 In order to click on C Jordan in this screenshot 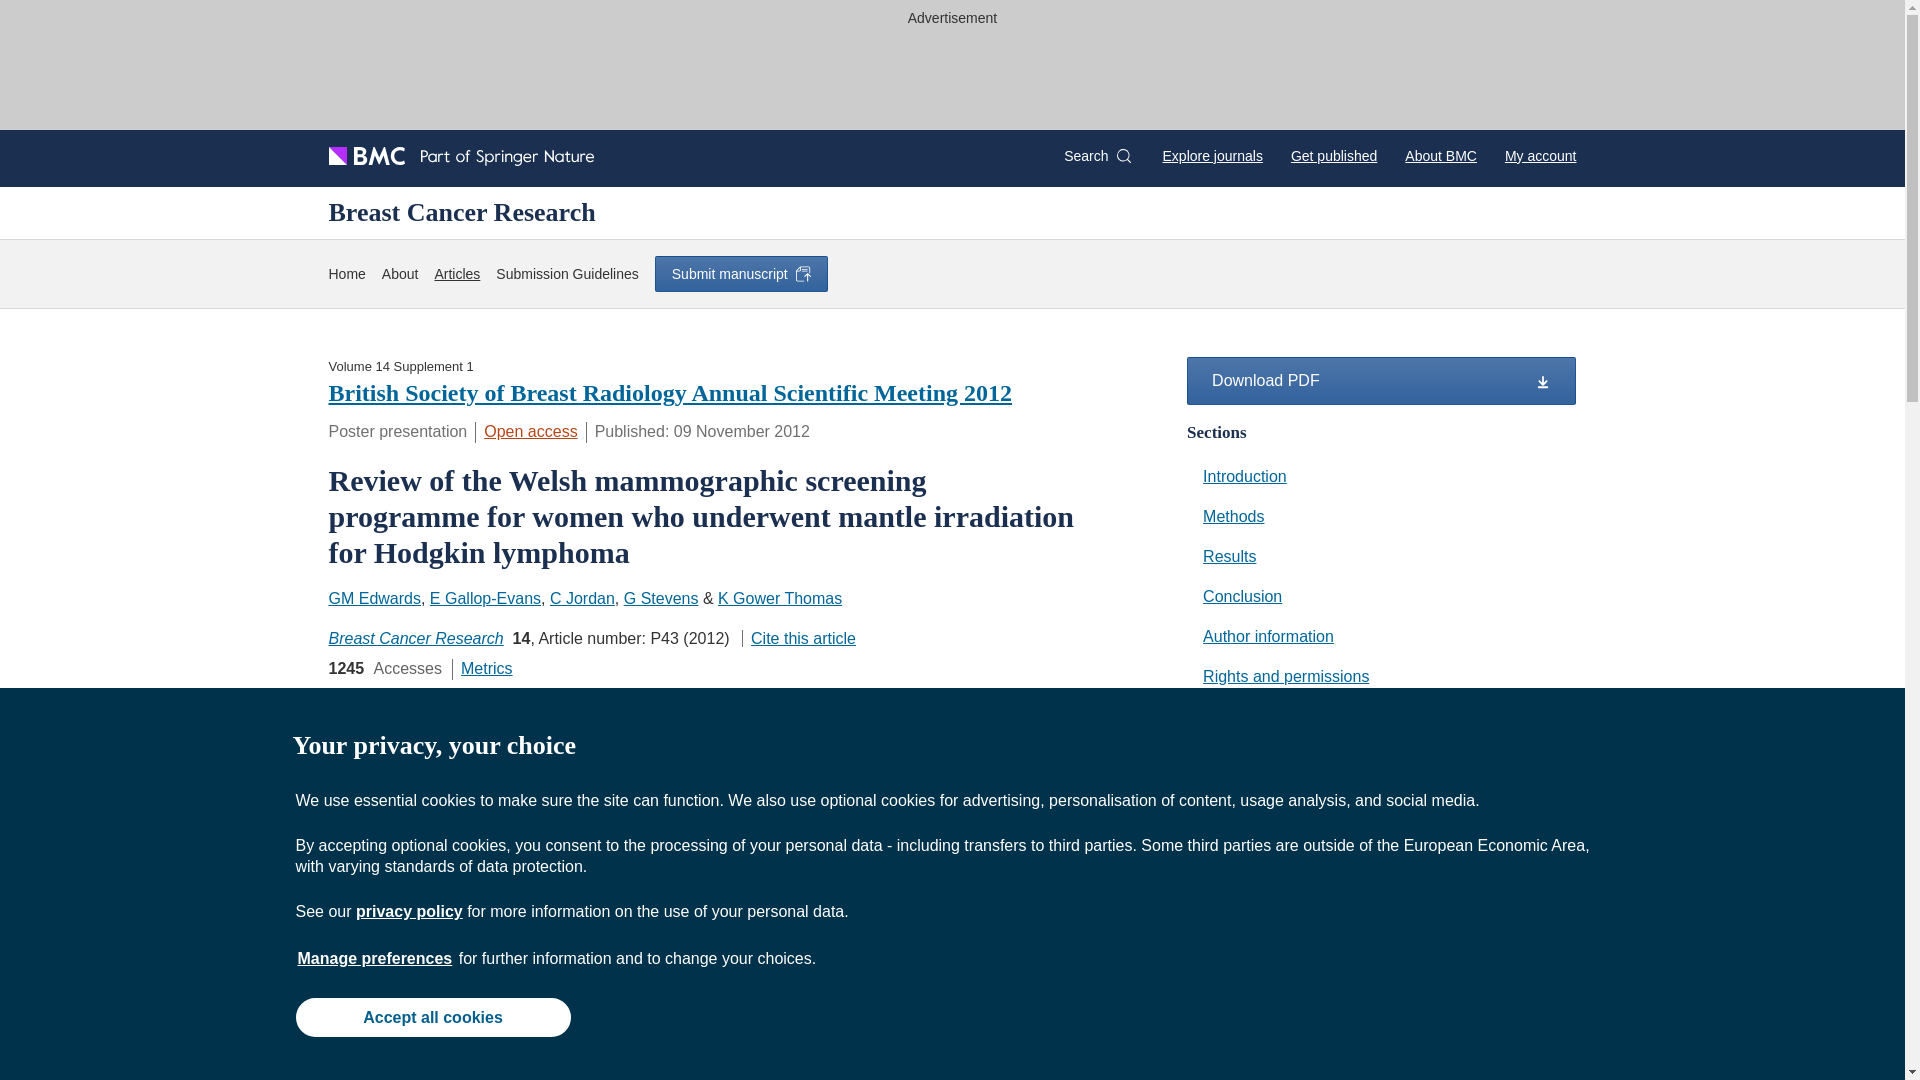, I will do `click(582, 598)`.